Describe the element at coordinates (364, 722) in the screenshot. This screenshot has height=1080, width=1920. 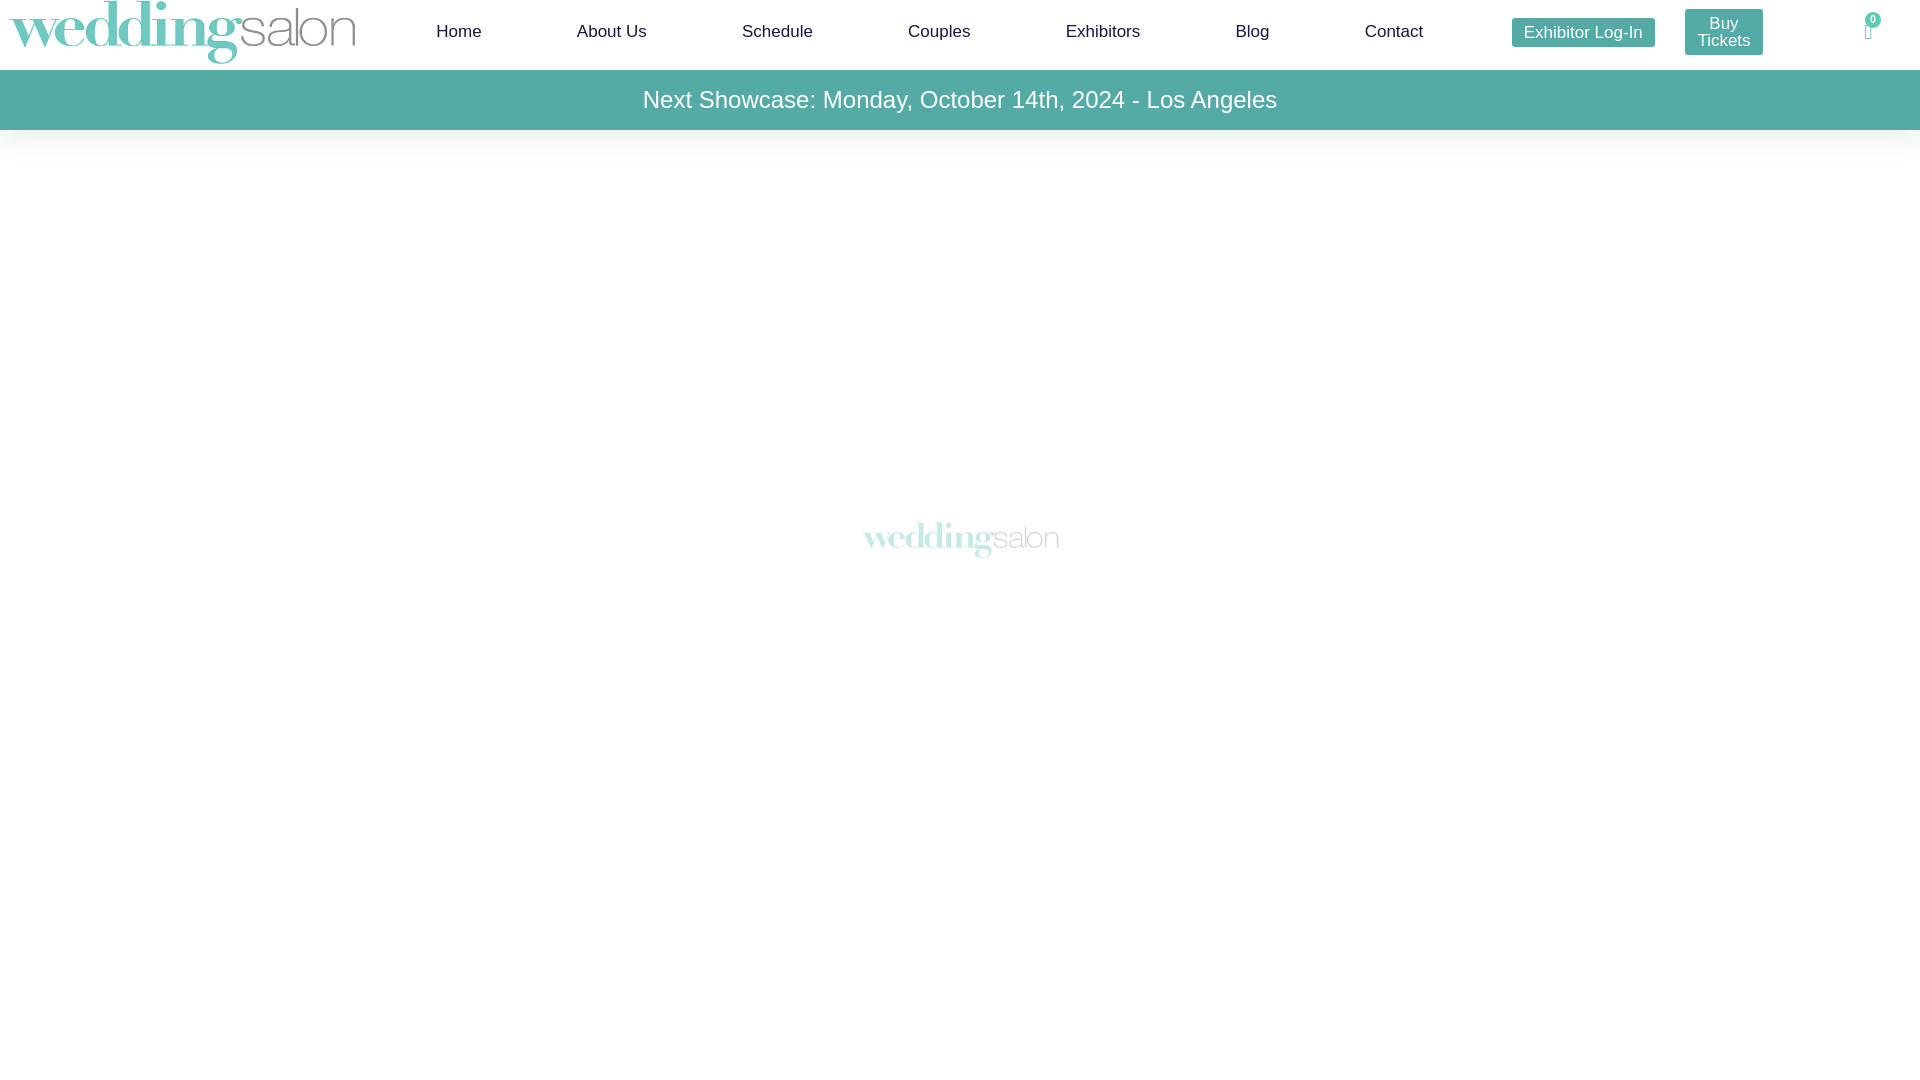
I see `wedding salon logo` at that location.